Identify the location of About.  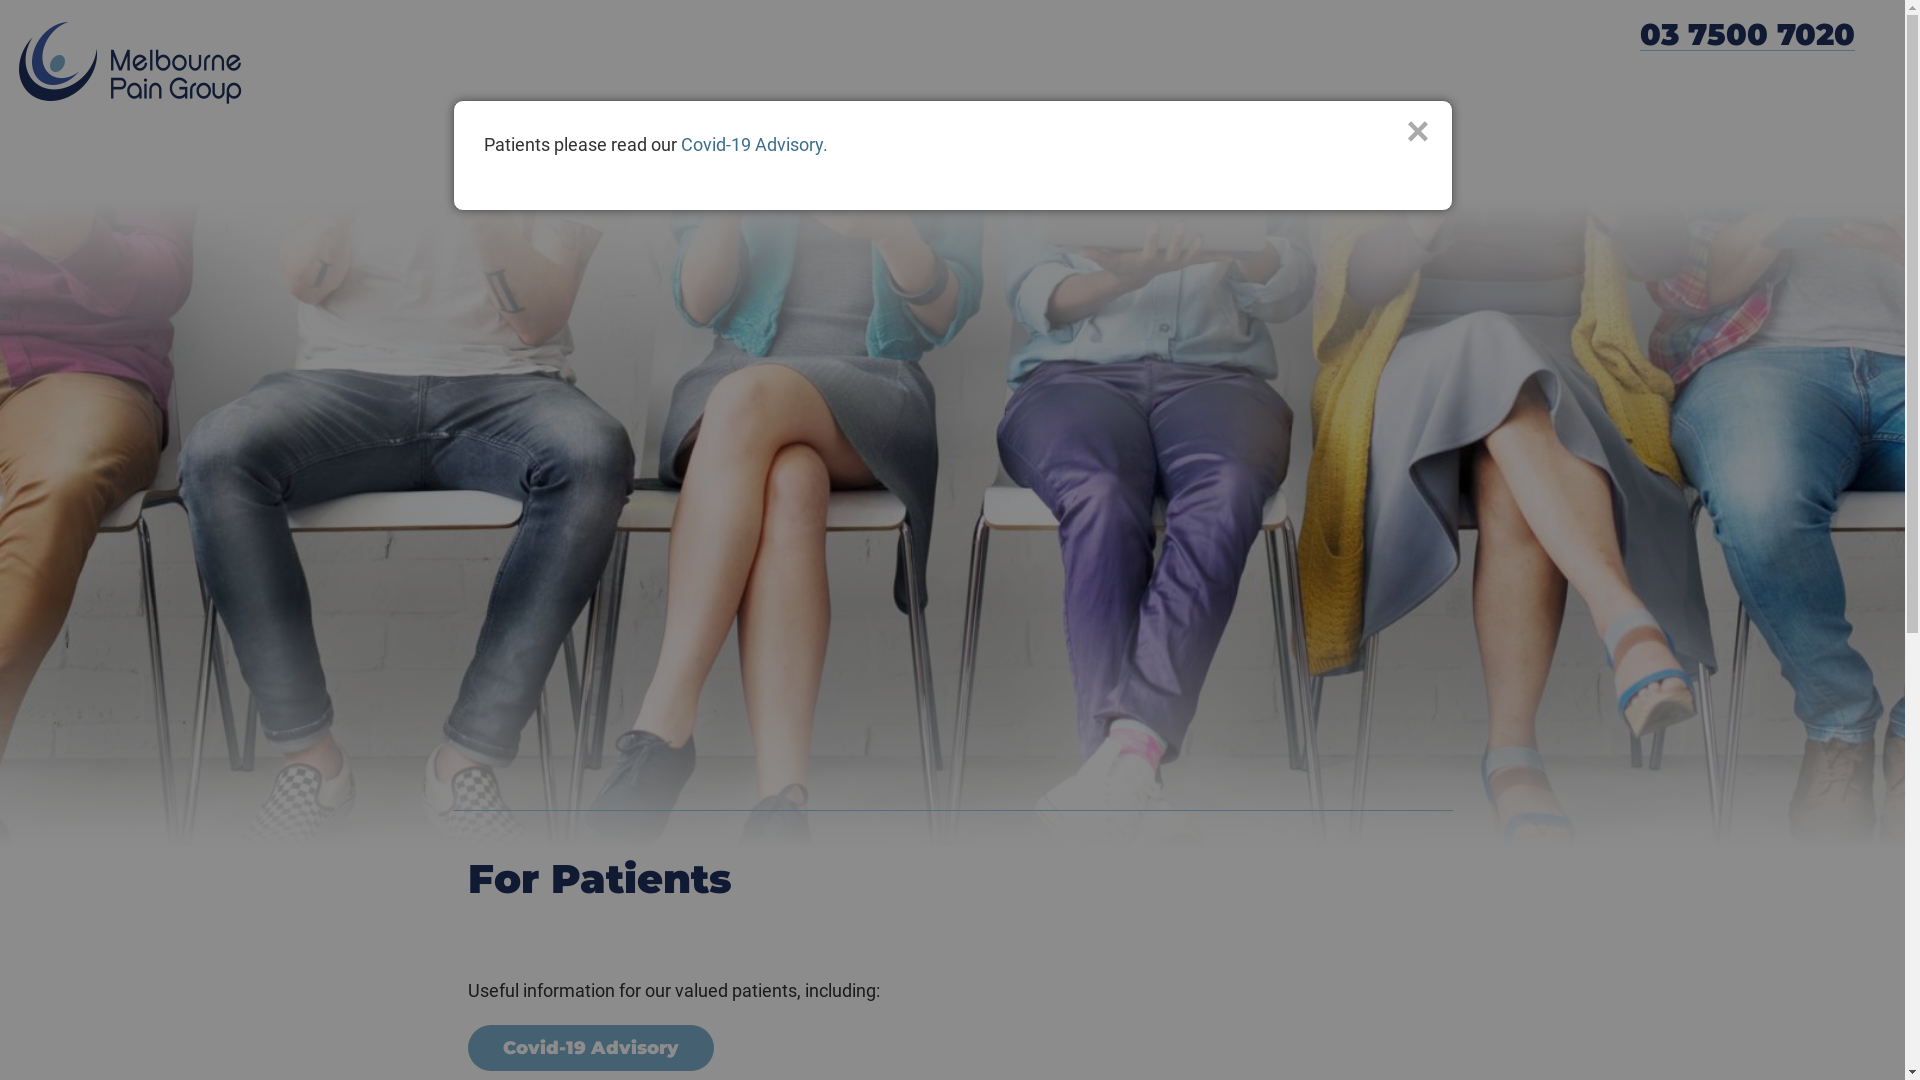
(543, 176).